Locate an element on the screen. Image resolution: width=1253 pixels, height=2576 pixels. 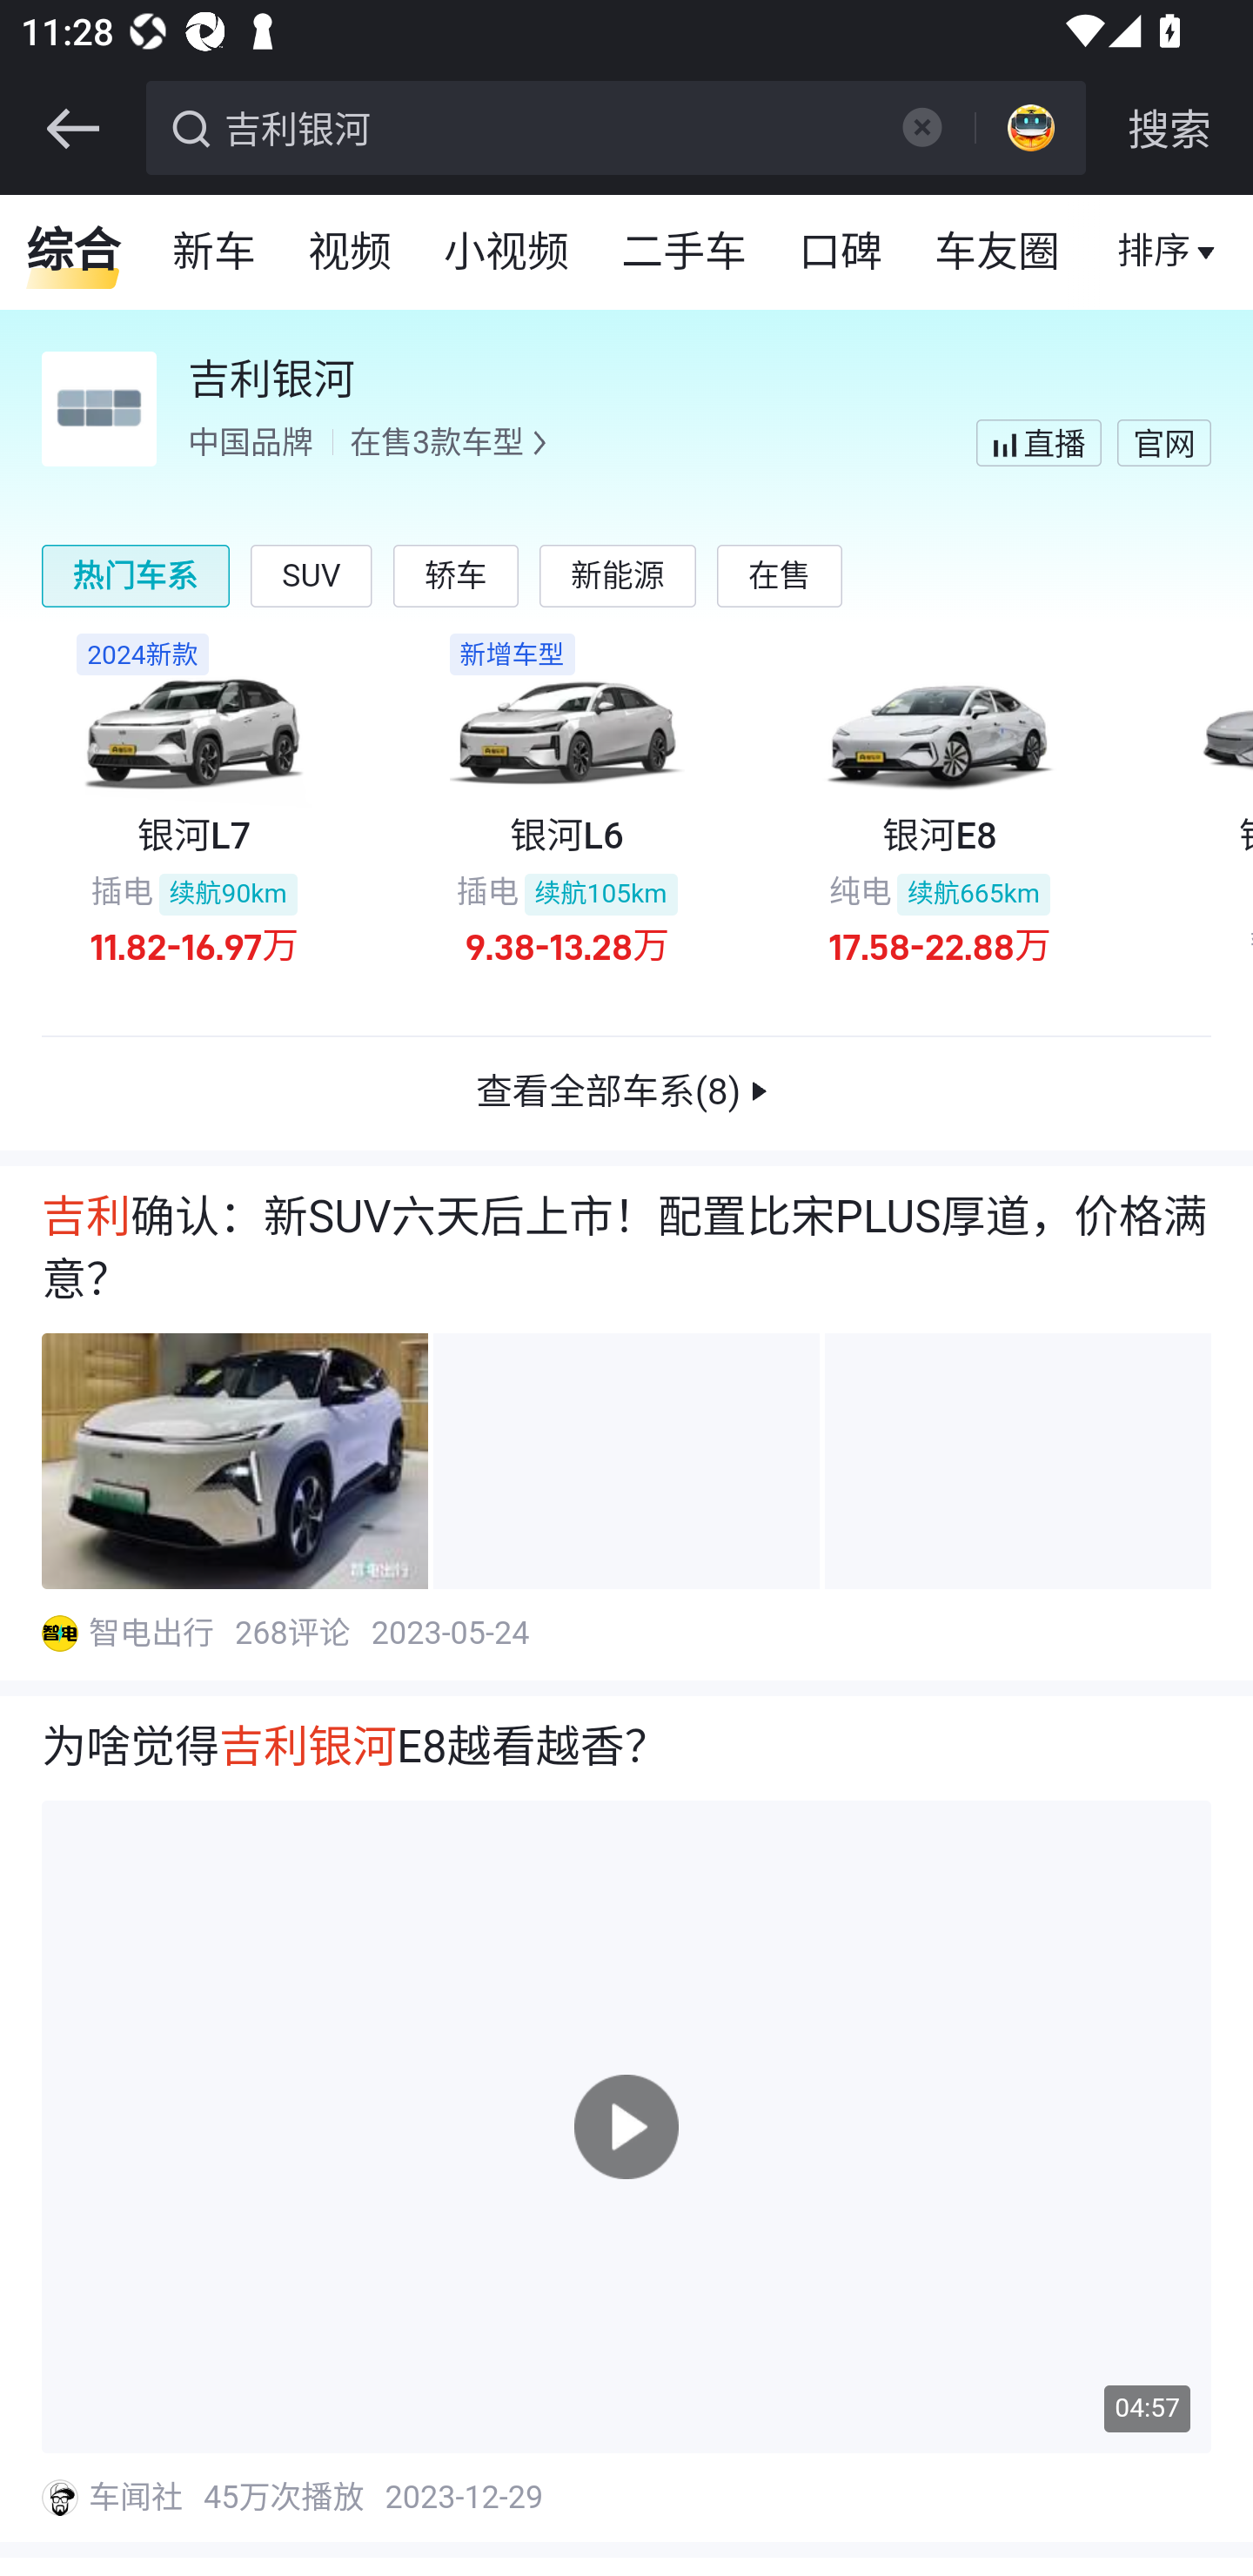
11.82-16.97万 is located at coordinates (195, 945).